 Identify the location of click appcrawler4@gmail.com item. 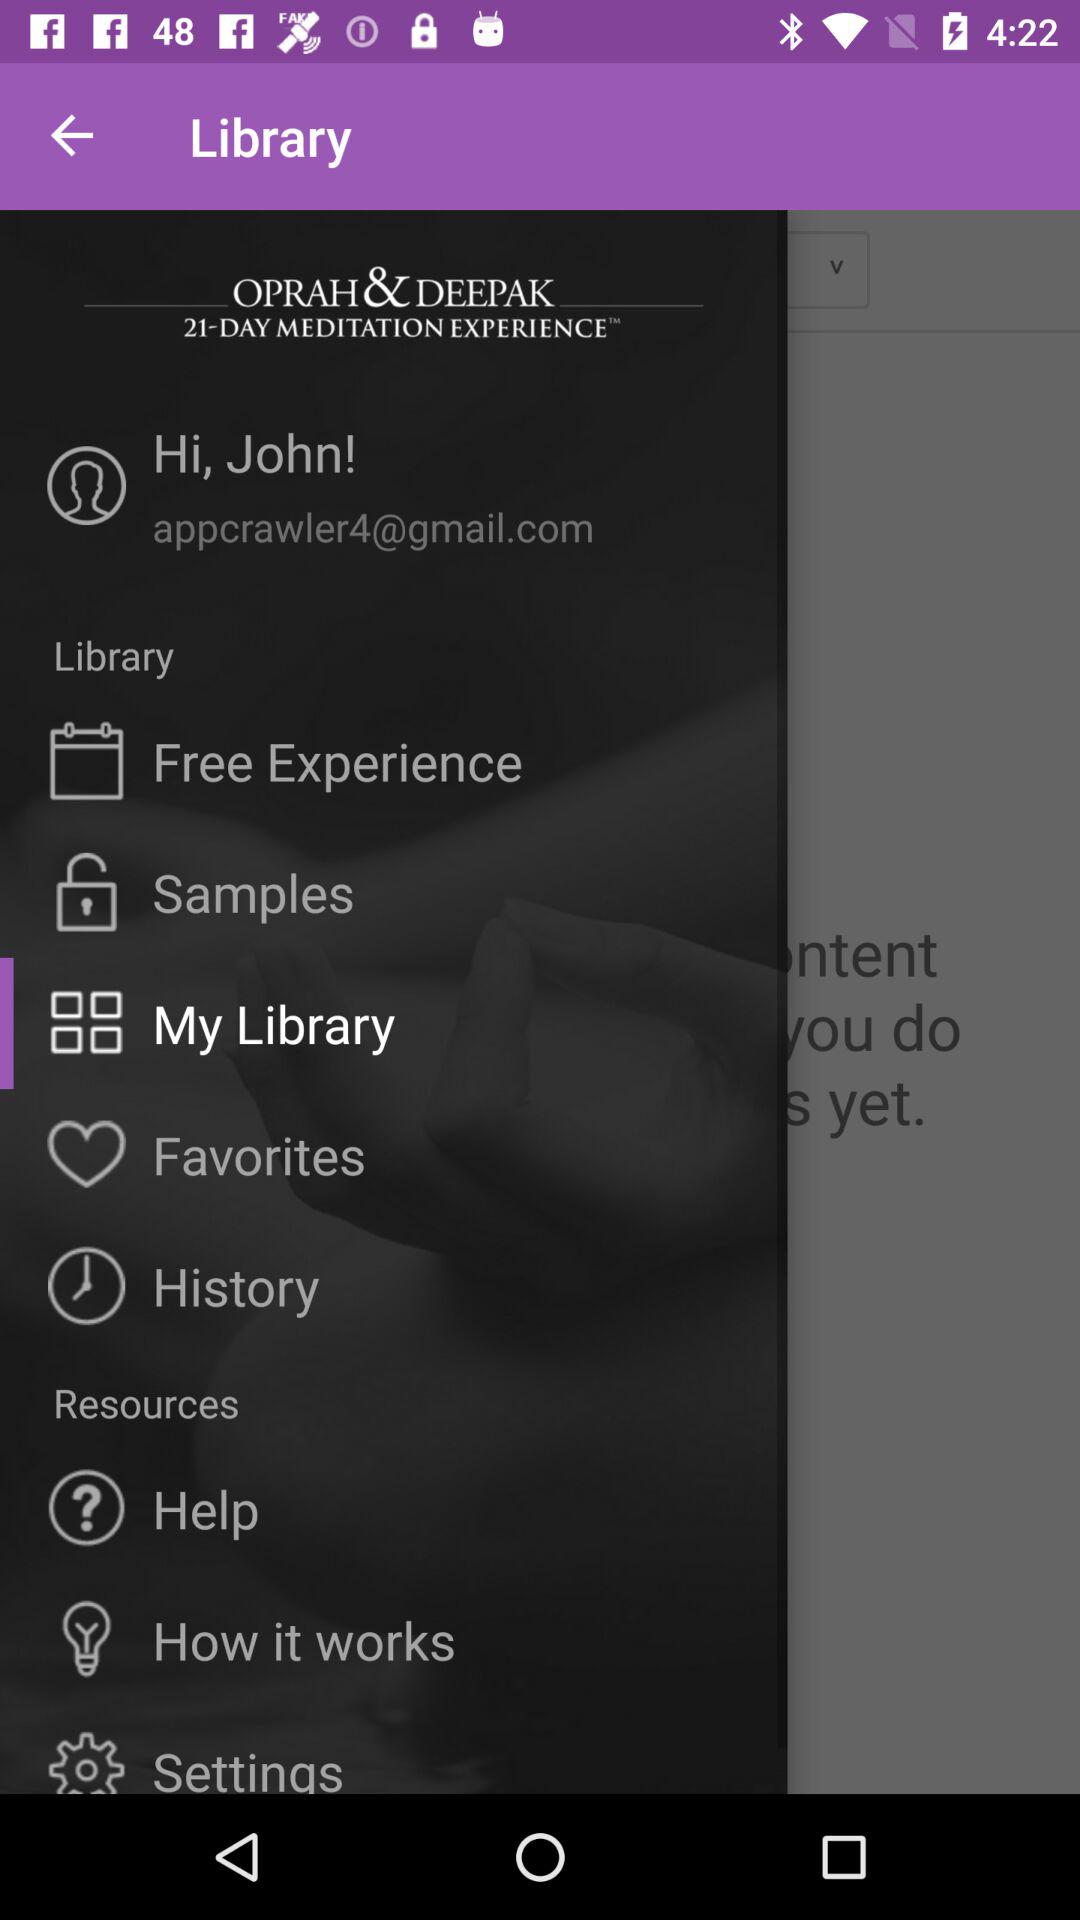
(446, 526).